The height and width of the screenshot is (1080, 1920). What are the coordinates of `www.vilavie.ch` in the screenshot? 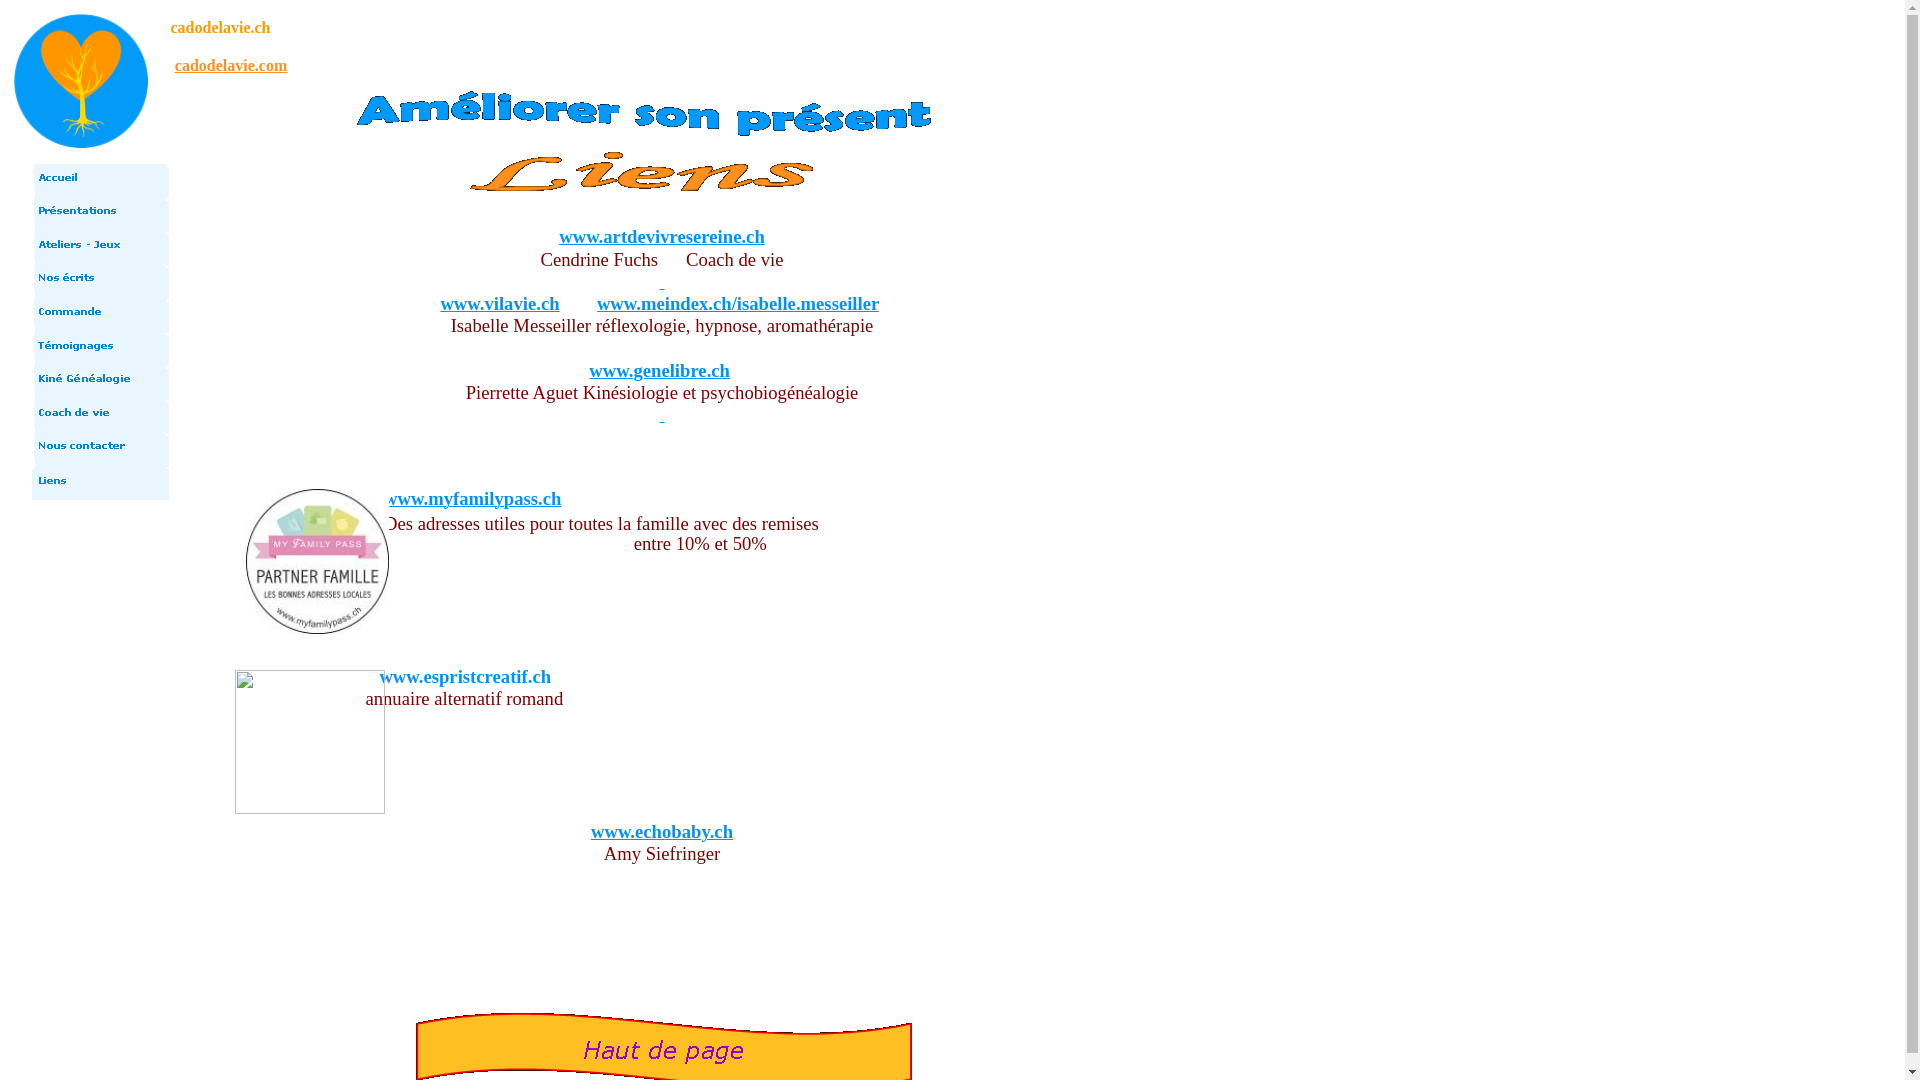 It's located at (500, 306).